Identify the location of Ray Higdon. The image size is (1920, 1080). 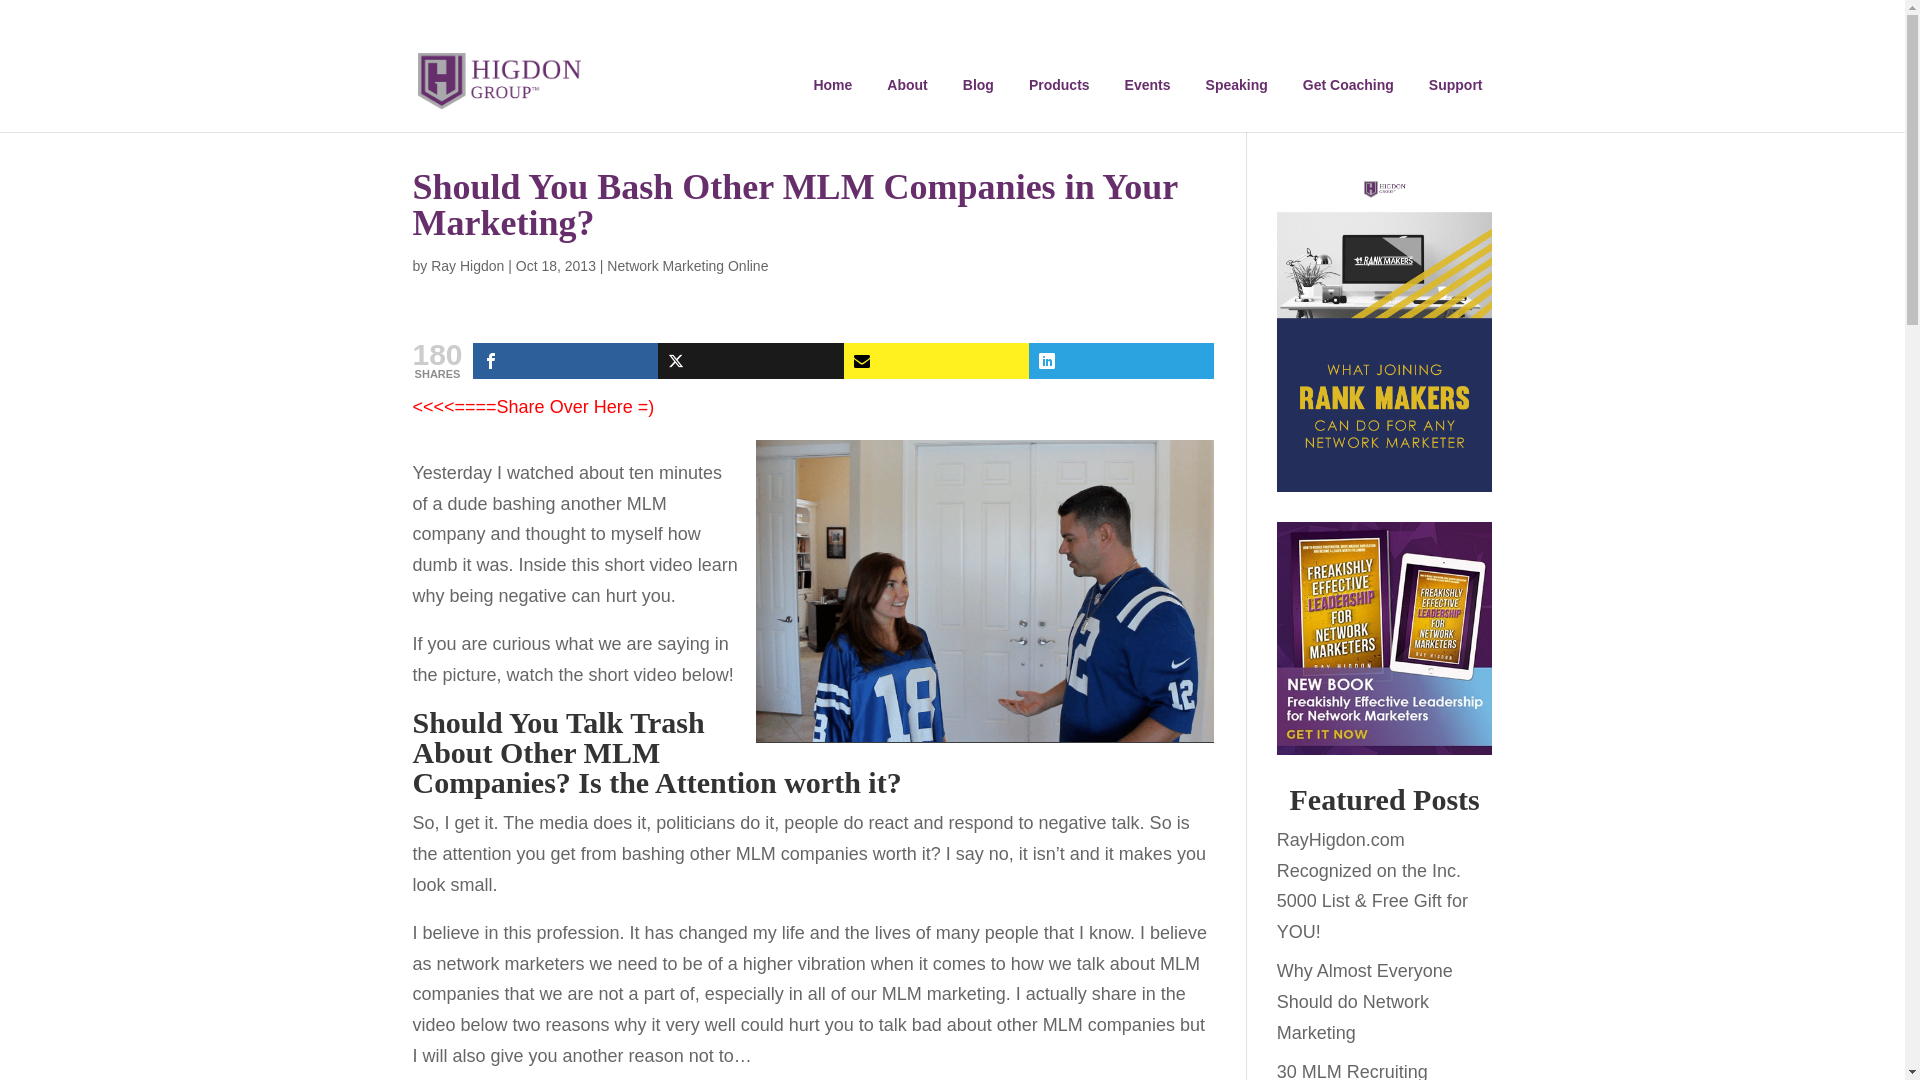
(466, 266).